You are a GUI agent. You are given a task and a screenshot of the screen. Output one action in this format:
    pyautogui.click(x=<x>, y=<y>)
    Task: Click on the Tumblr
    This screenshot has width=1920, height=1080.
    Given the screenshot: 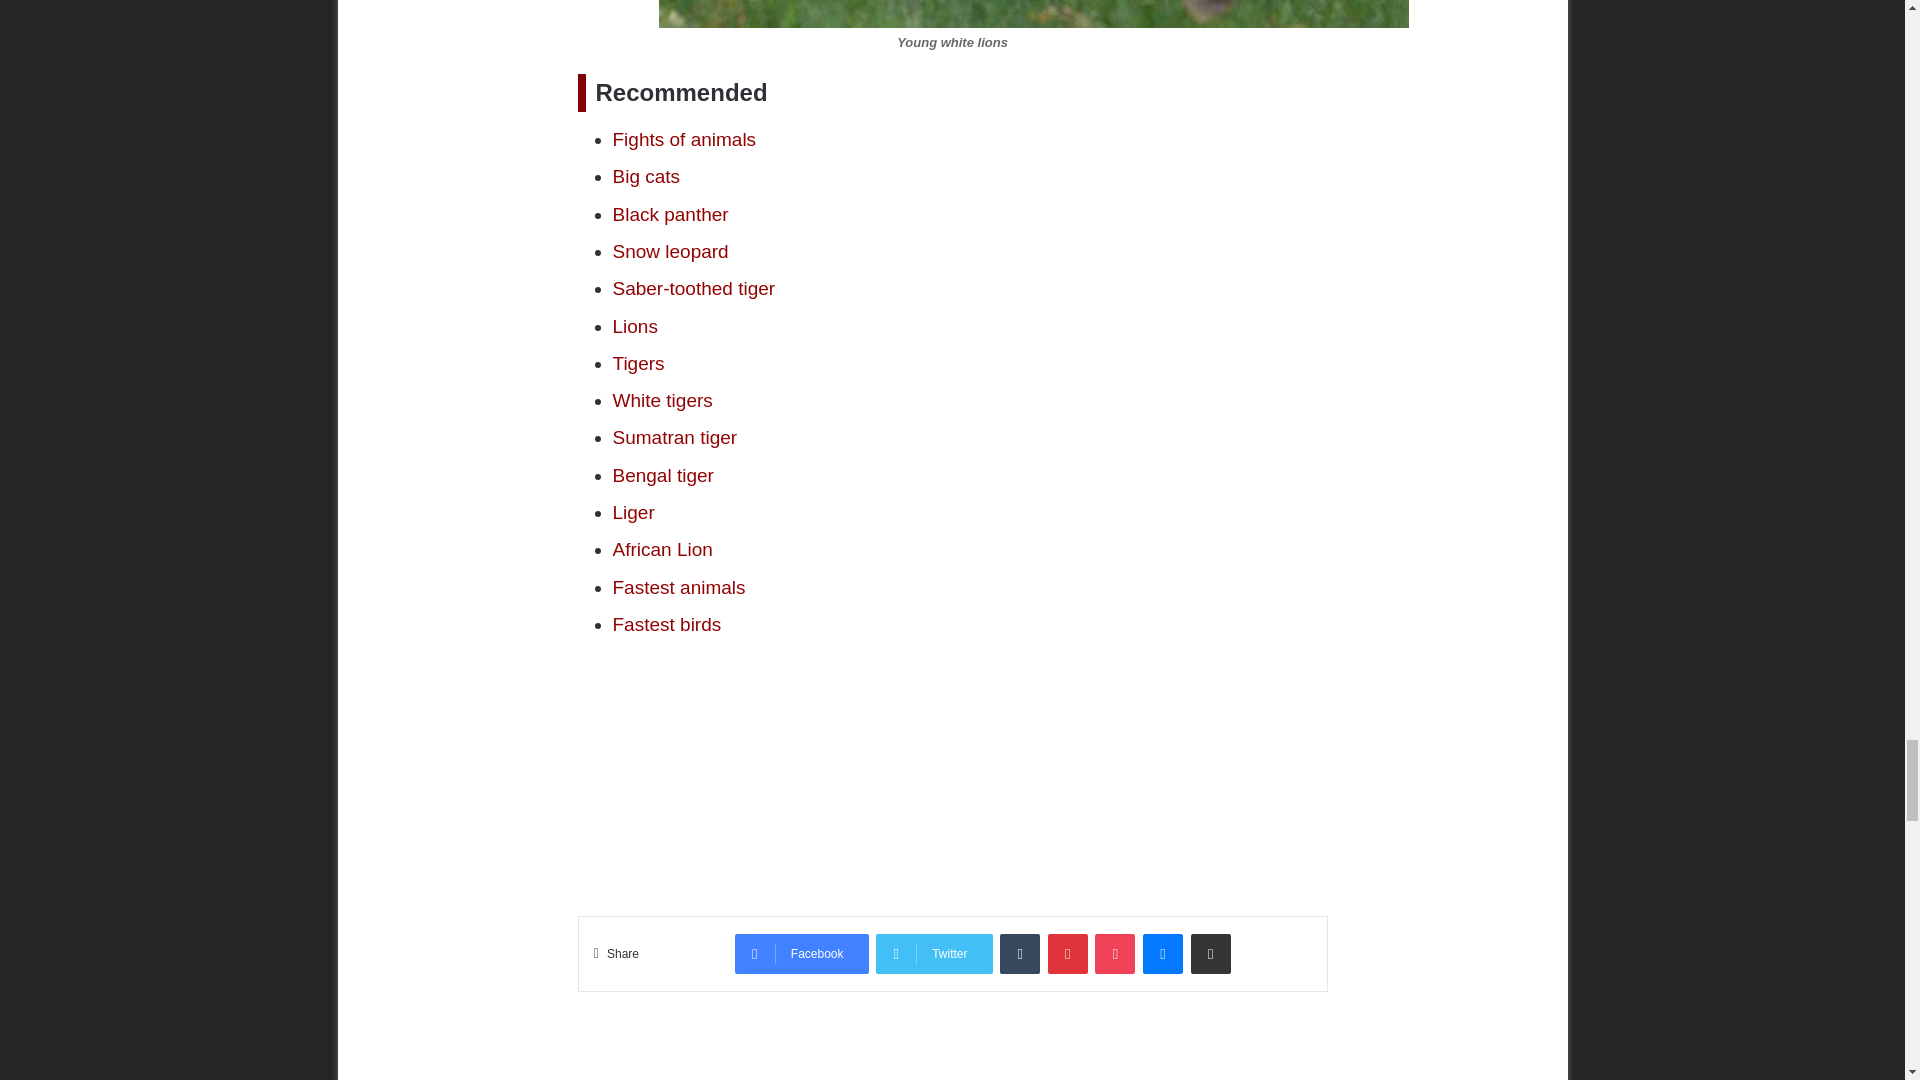 What is the action you would take?
    pyautogui.click(x=1020, y=954)
    